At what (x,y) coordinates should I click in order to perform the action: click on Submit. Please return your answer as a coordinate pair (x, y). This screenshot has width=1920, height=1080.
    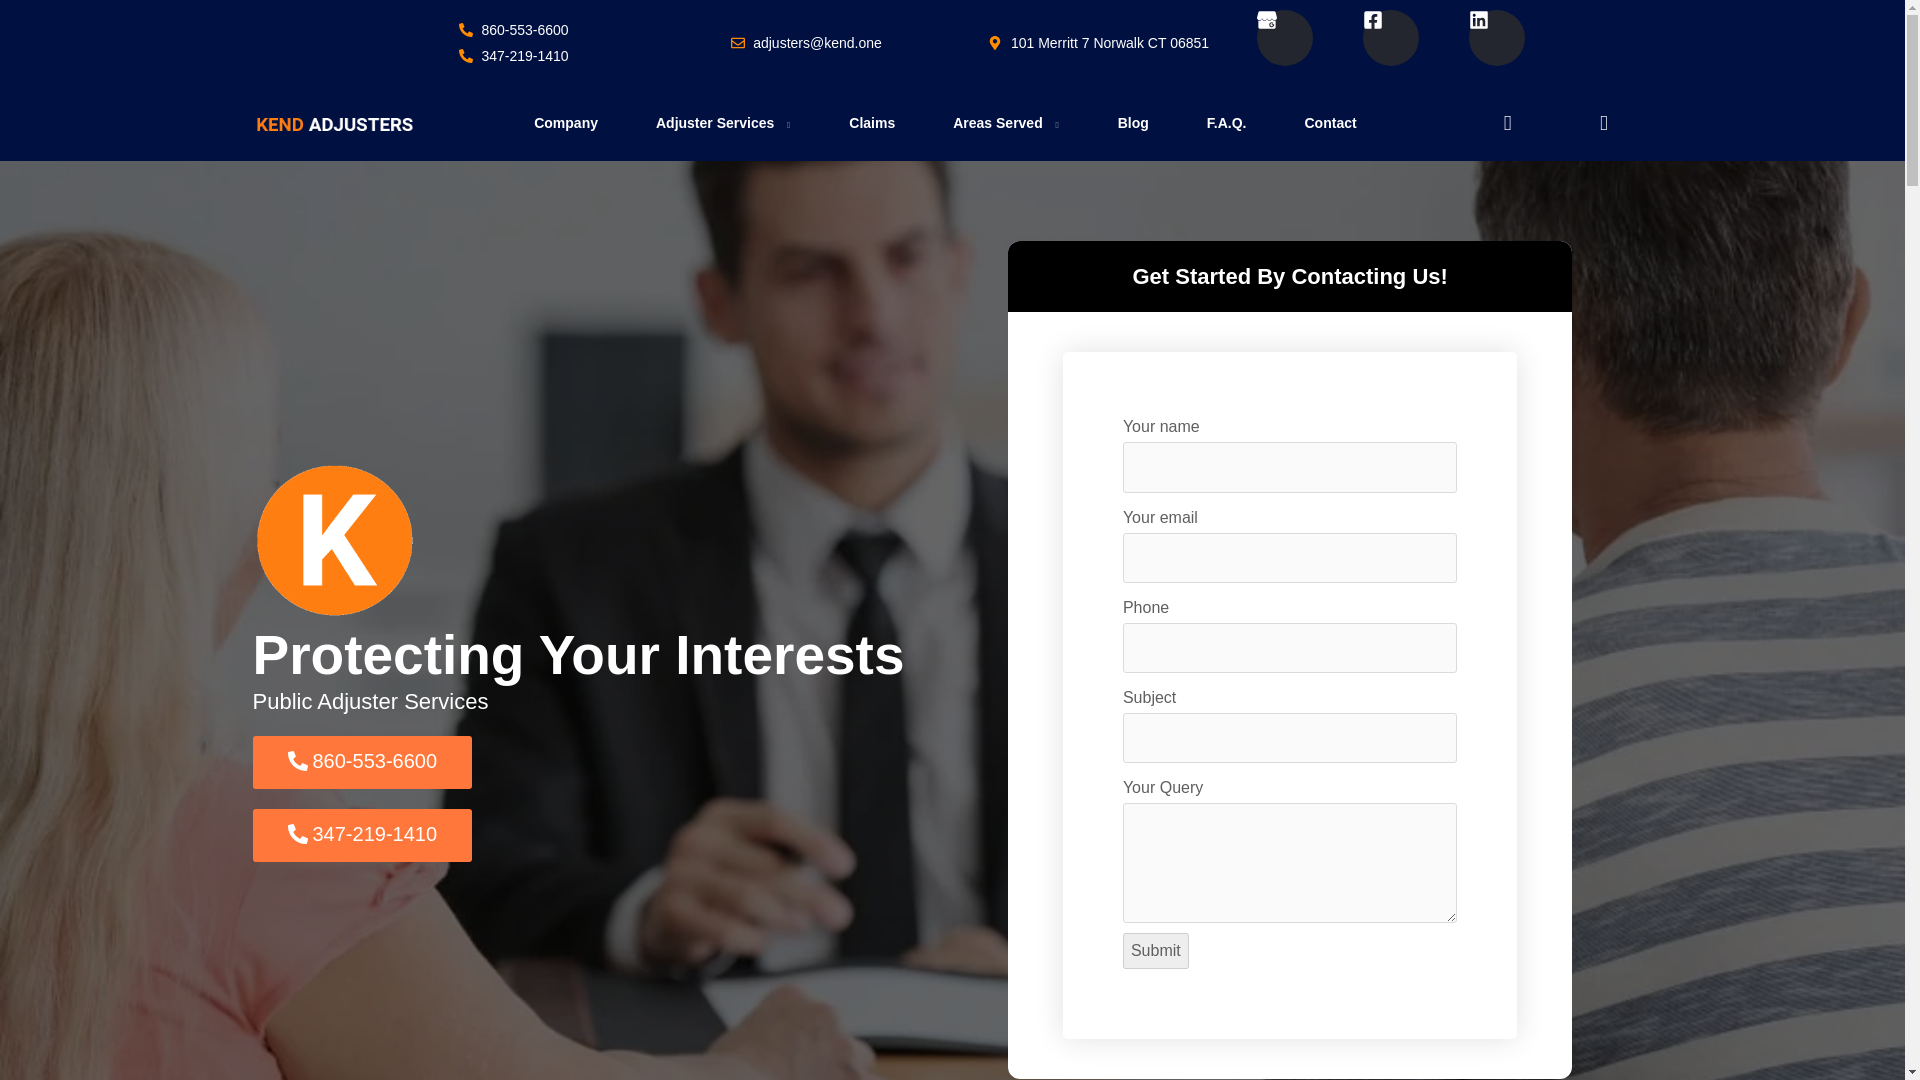
    Looking at the image, I should click on (1156, 950).